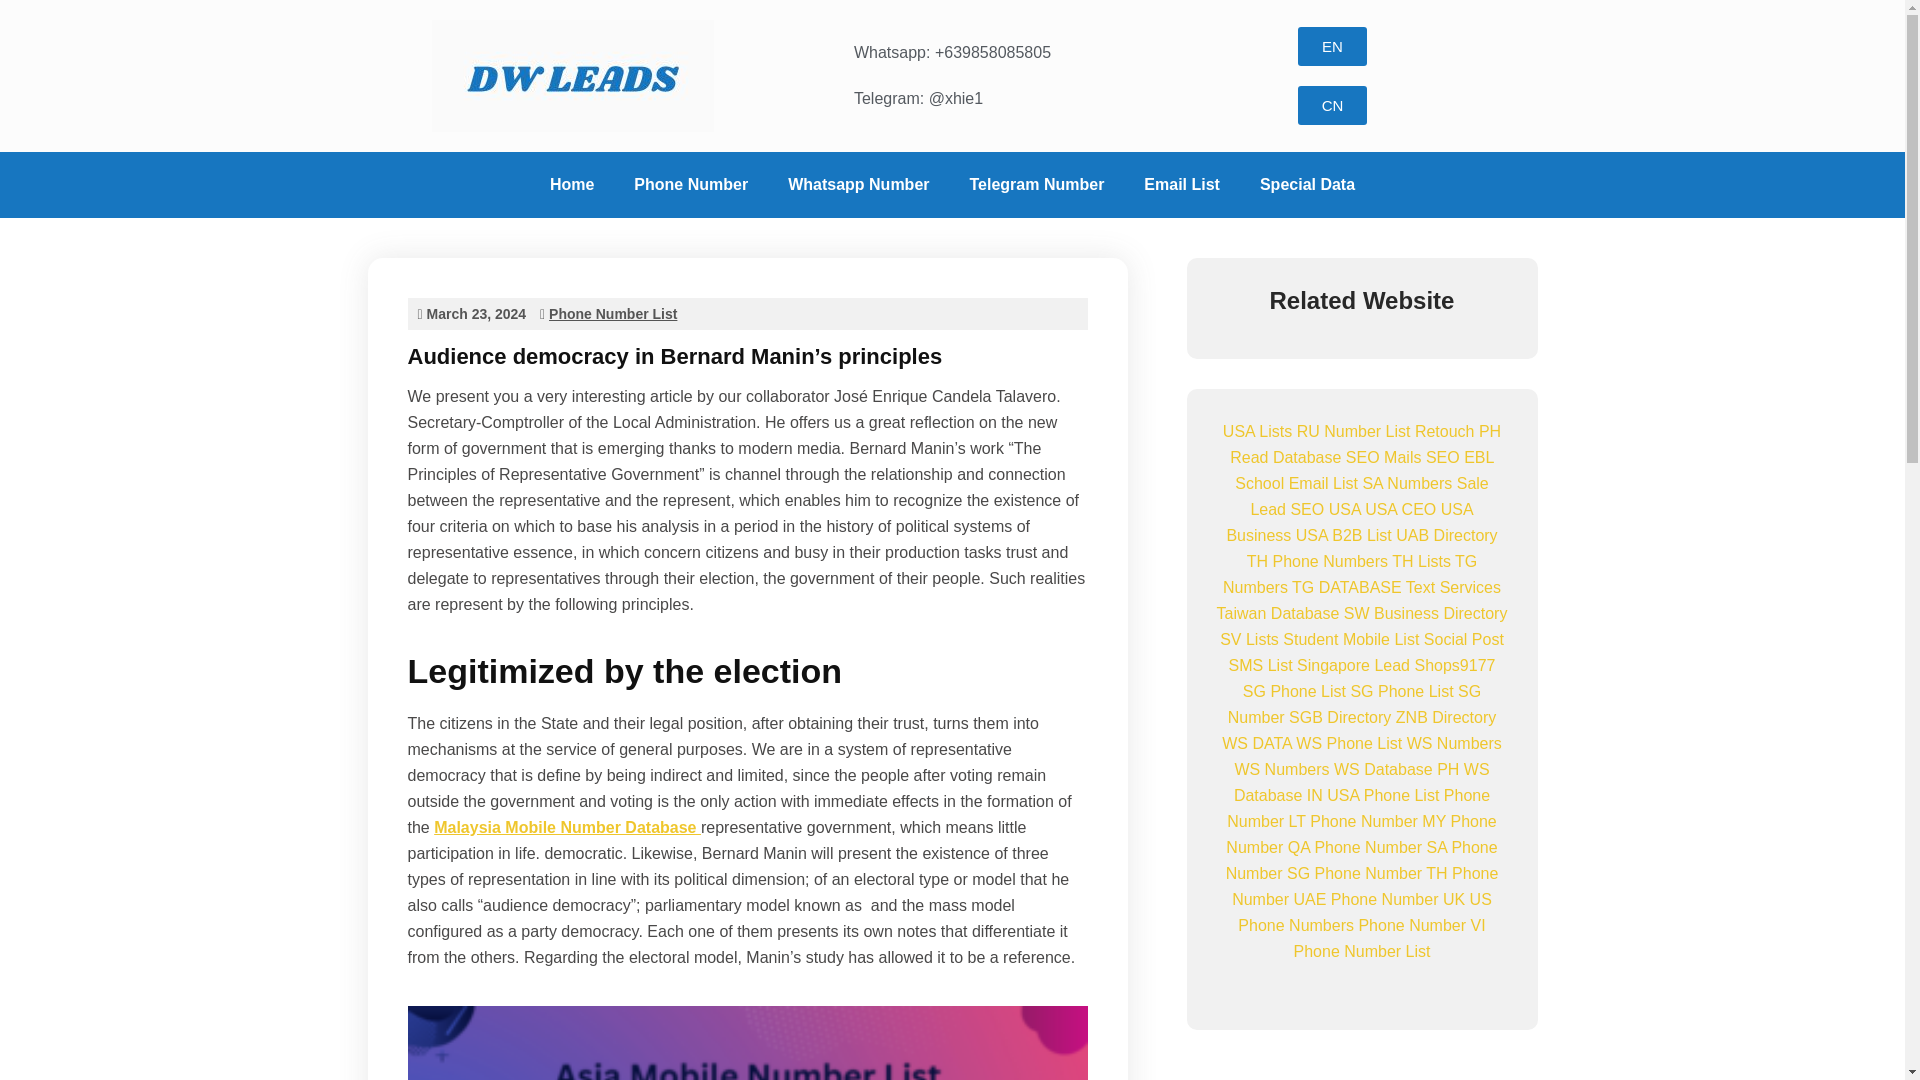 Image resolution: width=1920 pixels, height=1080 pixels. Describe the element at coordinates (1460, 457) in the screenshot. I see `SEO EBL` at that location.